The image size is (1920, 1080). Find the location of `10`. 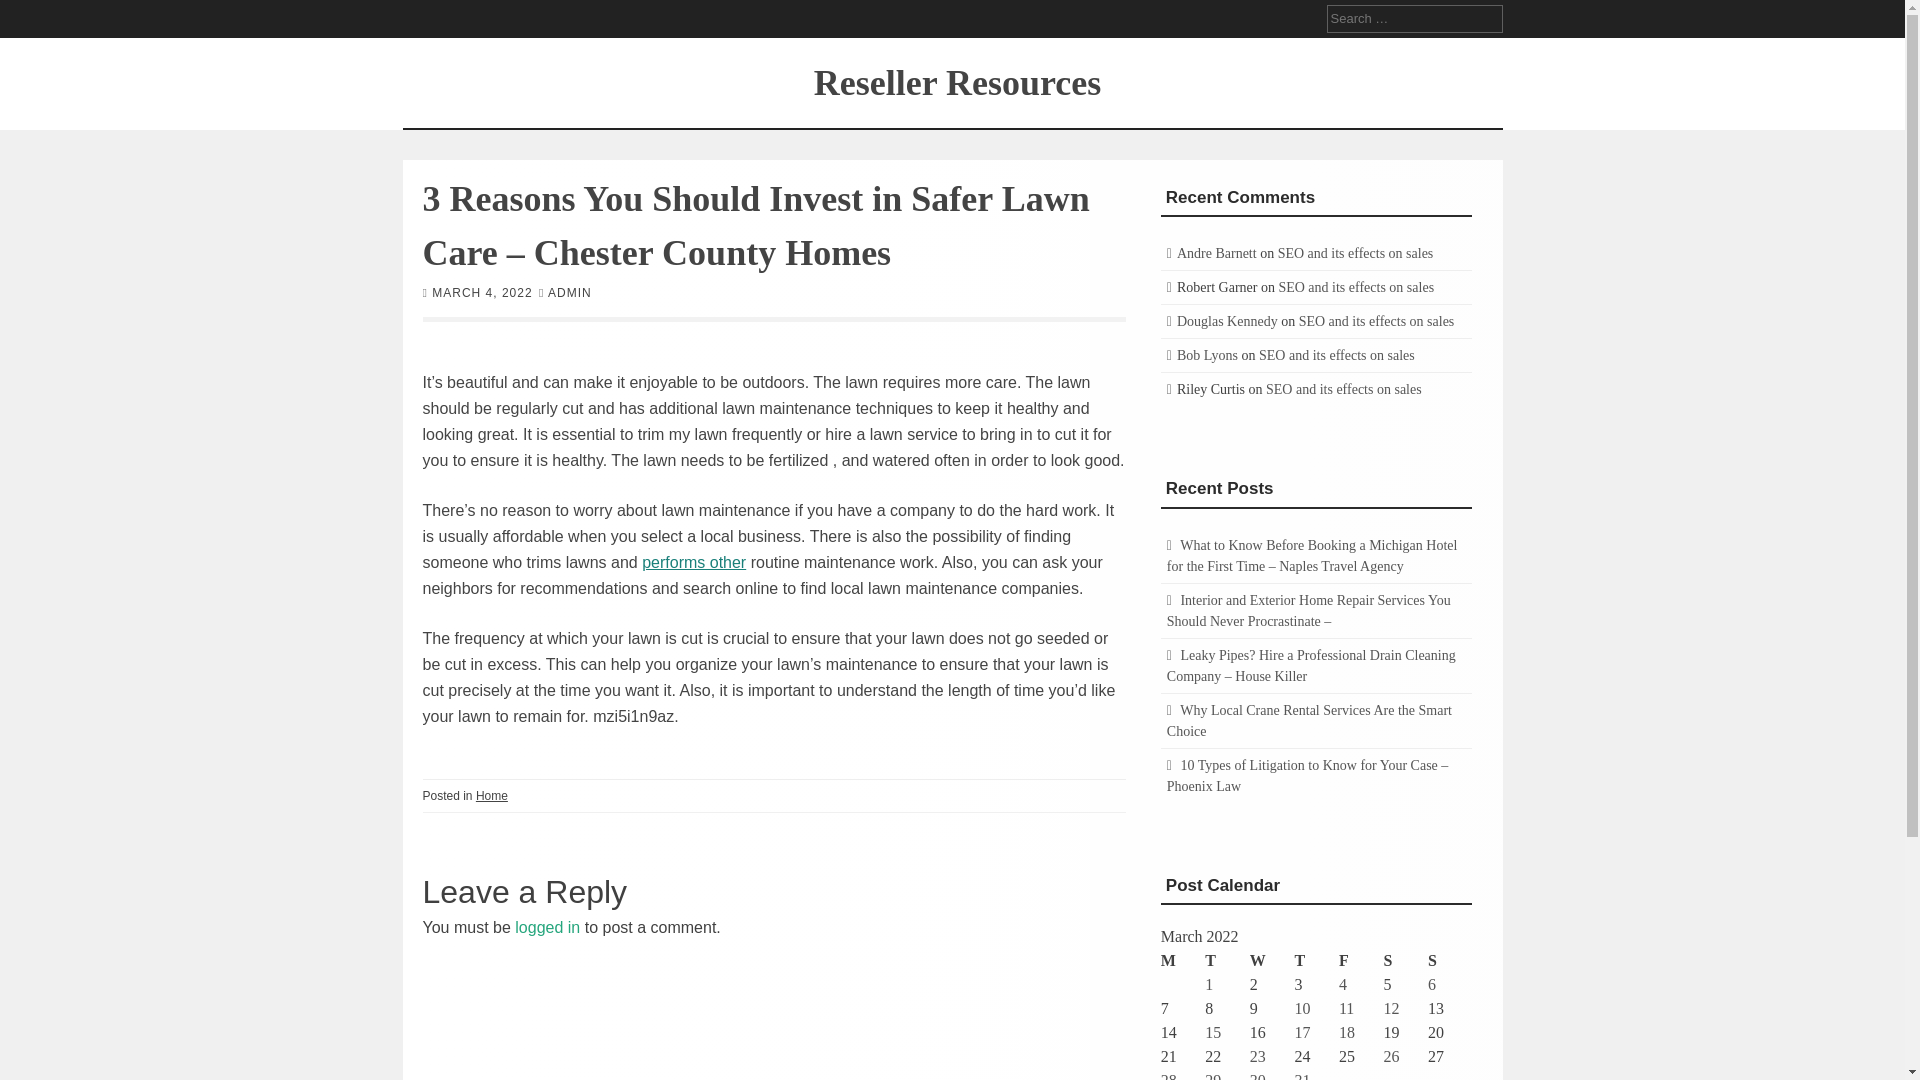

10 is located at coordinates (1302, 1008).